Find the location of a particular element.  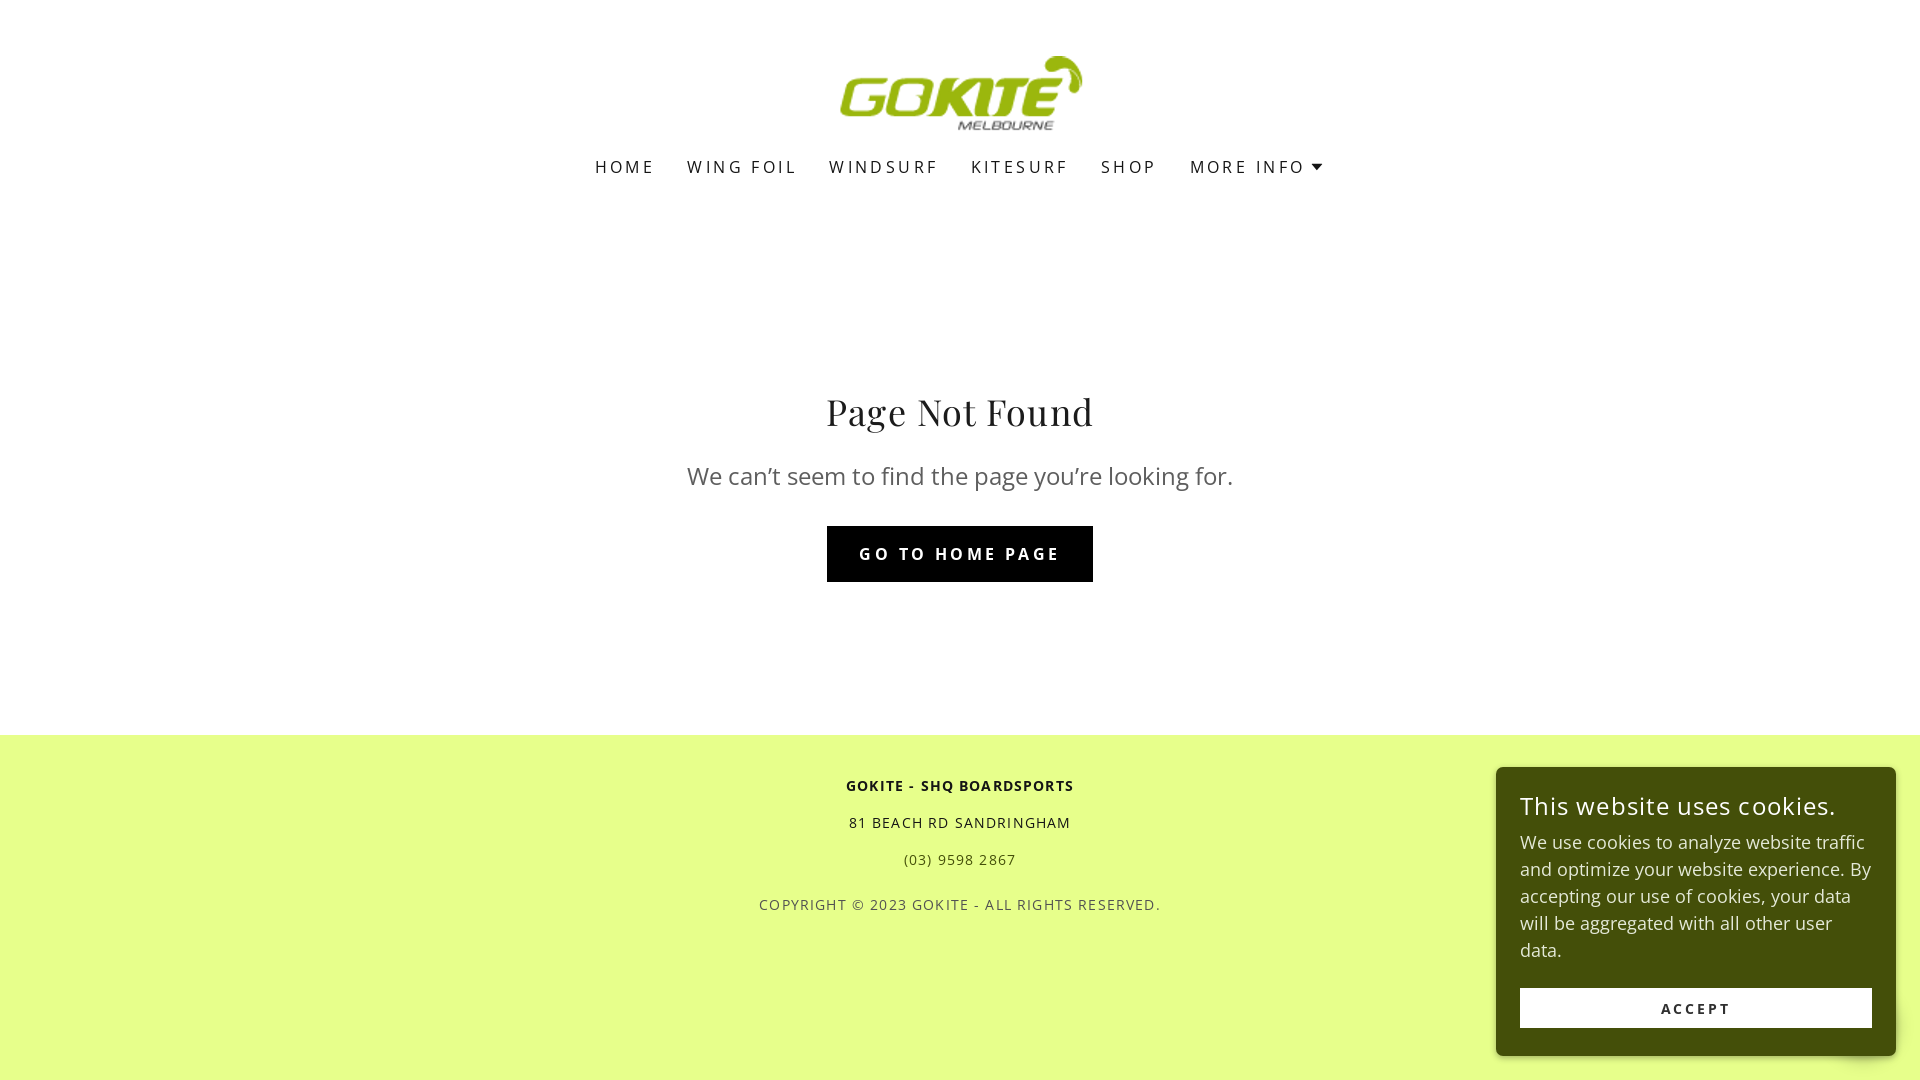

MORE INFO is located at coordinates (1258, 167).